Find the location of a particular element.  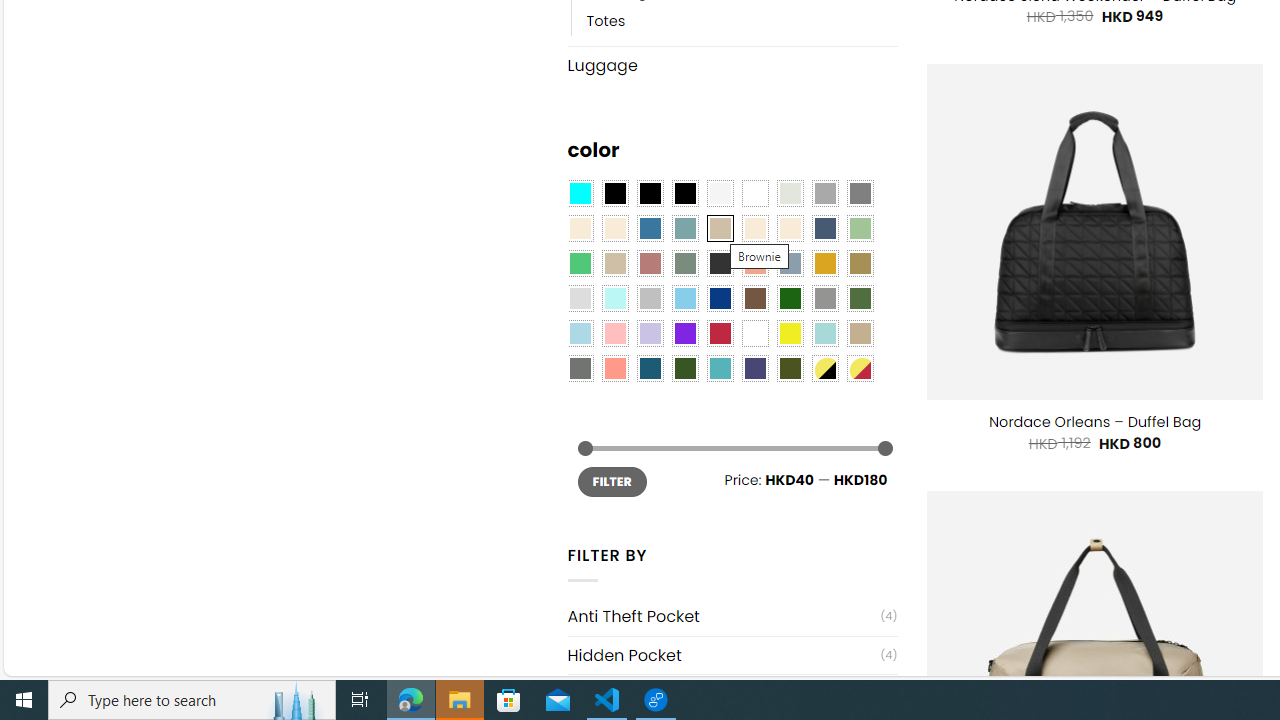

All Gray is located at coordinates (860, 194).